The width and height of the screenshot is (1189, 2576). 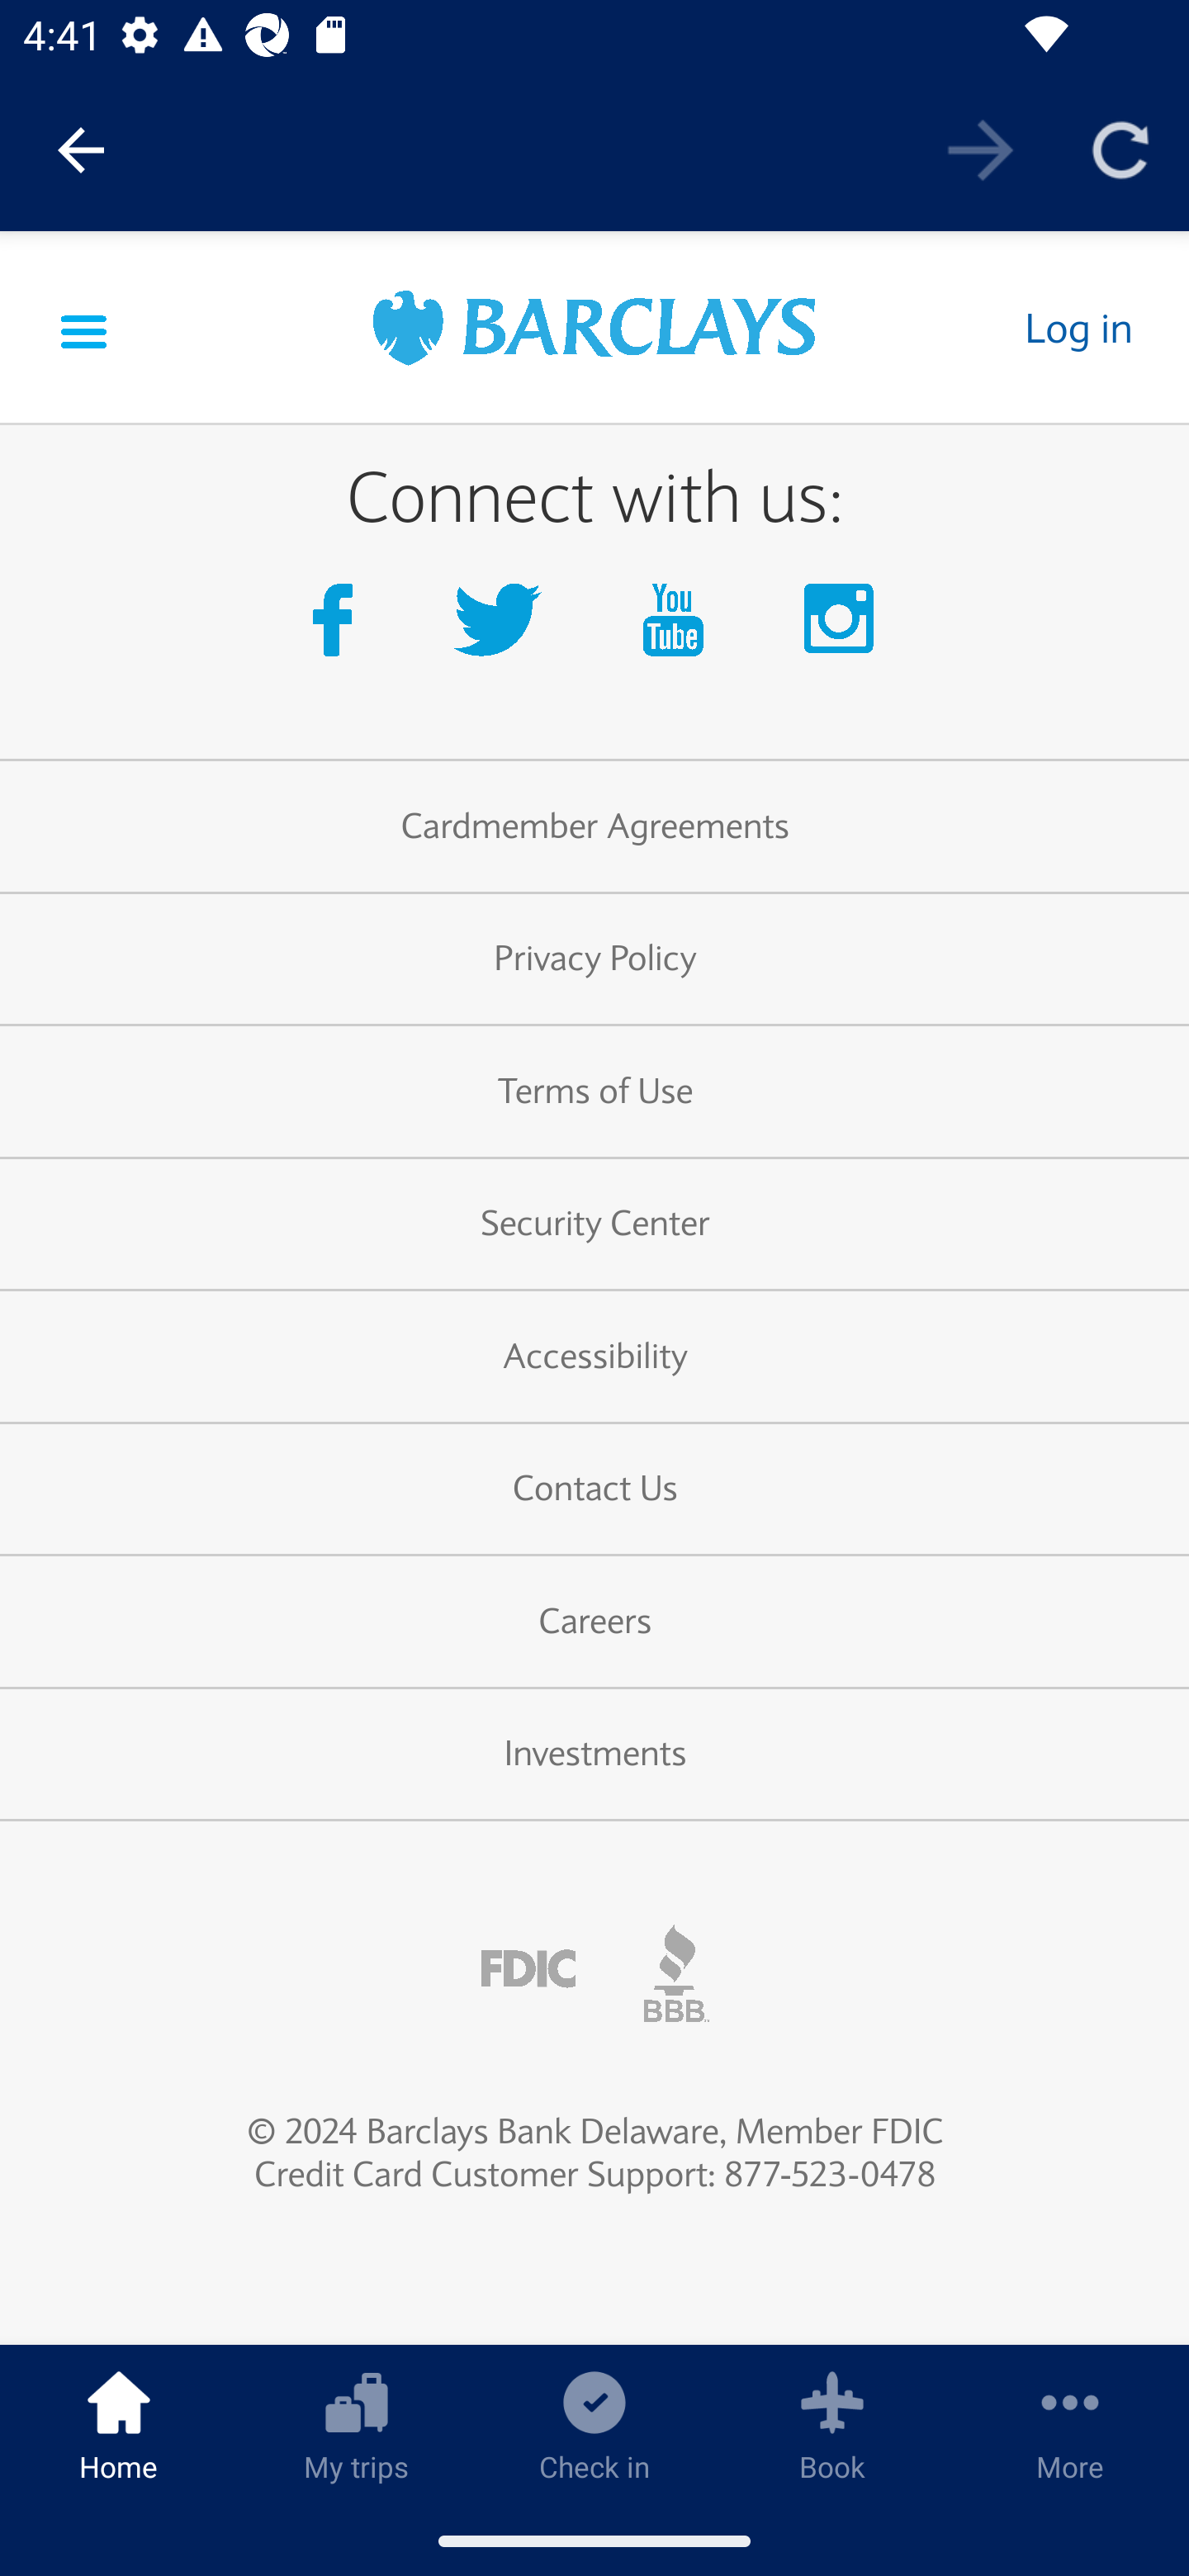 I want to click on Connect with Barclays US on Facebook, so click(x=339, y=629).